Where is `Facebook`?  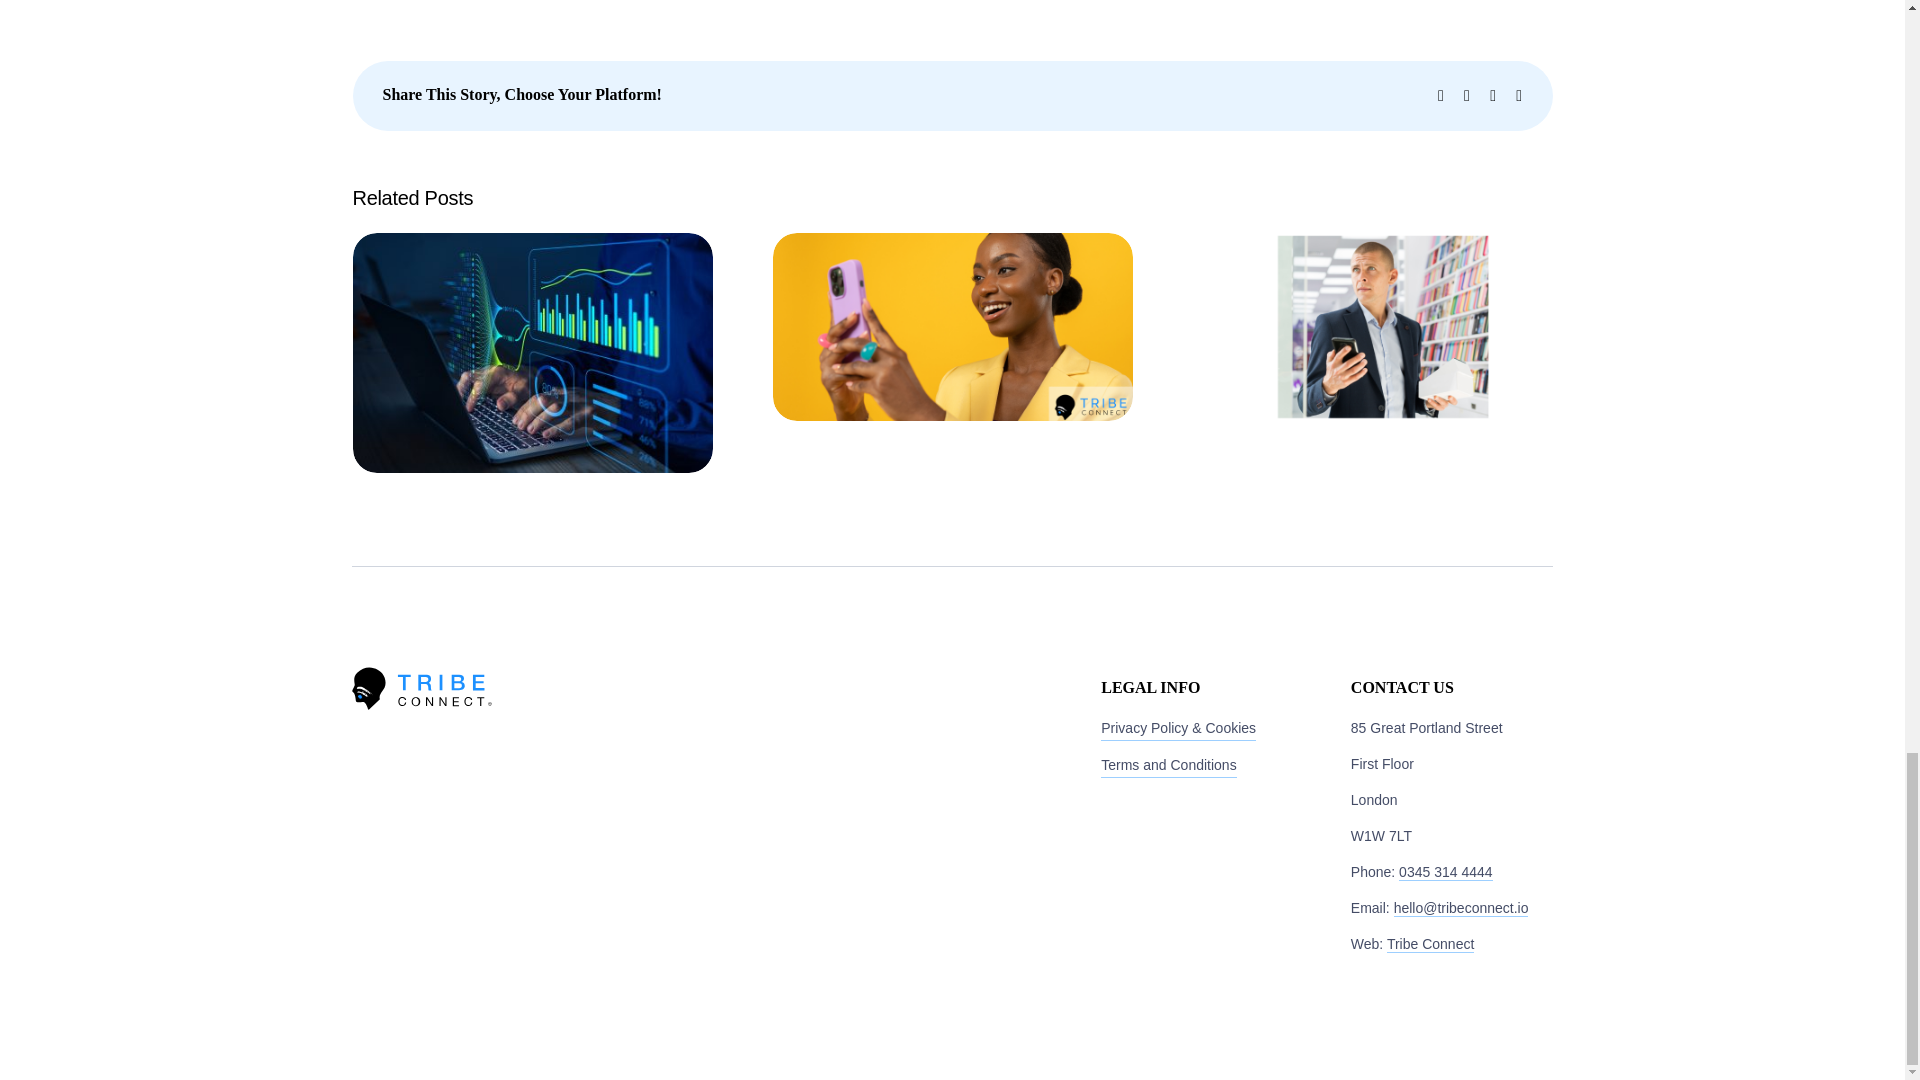 Facebook is located at coordinates (1440, 95).